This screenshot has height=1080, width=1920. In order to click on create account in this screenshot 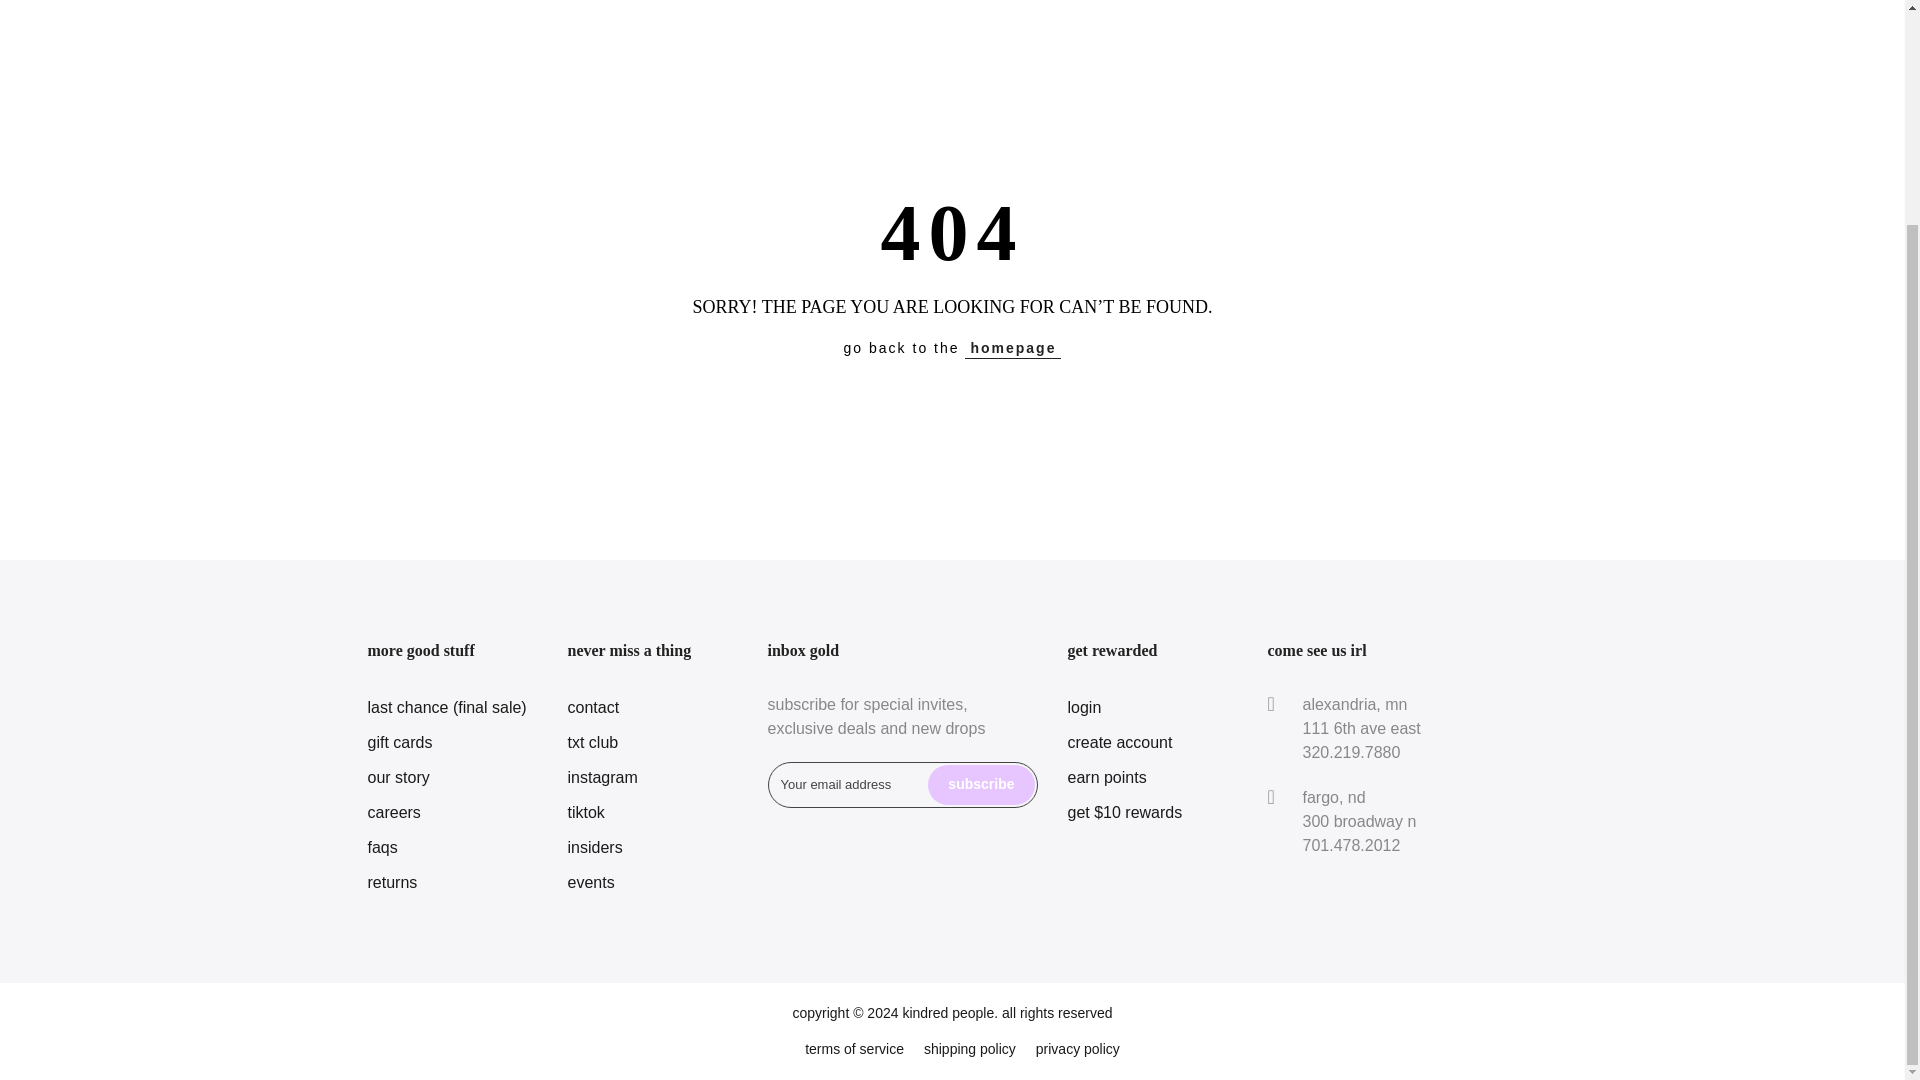, I will do `click(1120, 742)`.